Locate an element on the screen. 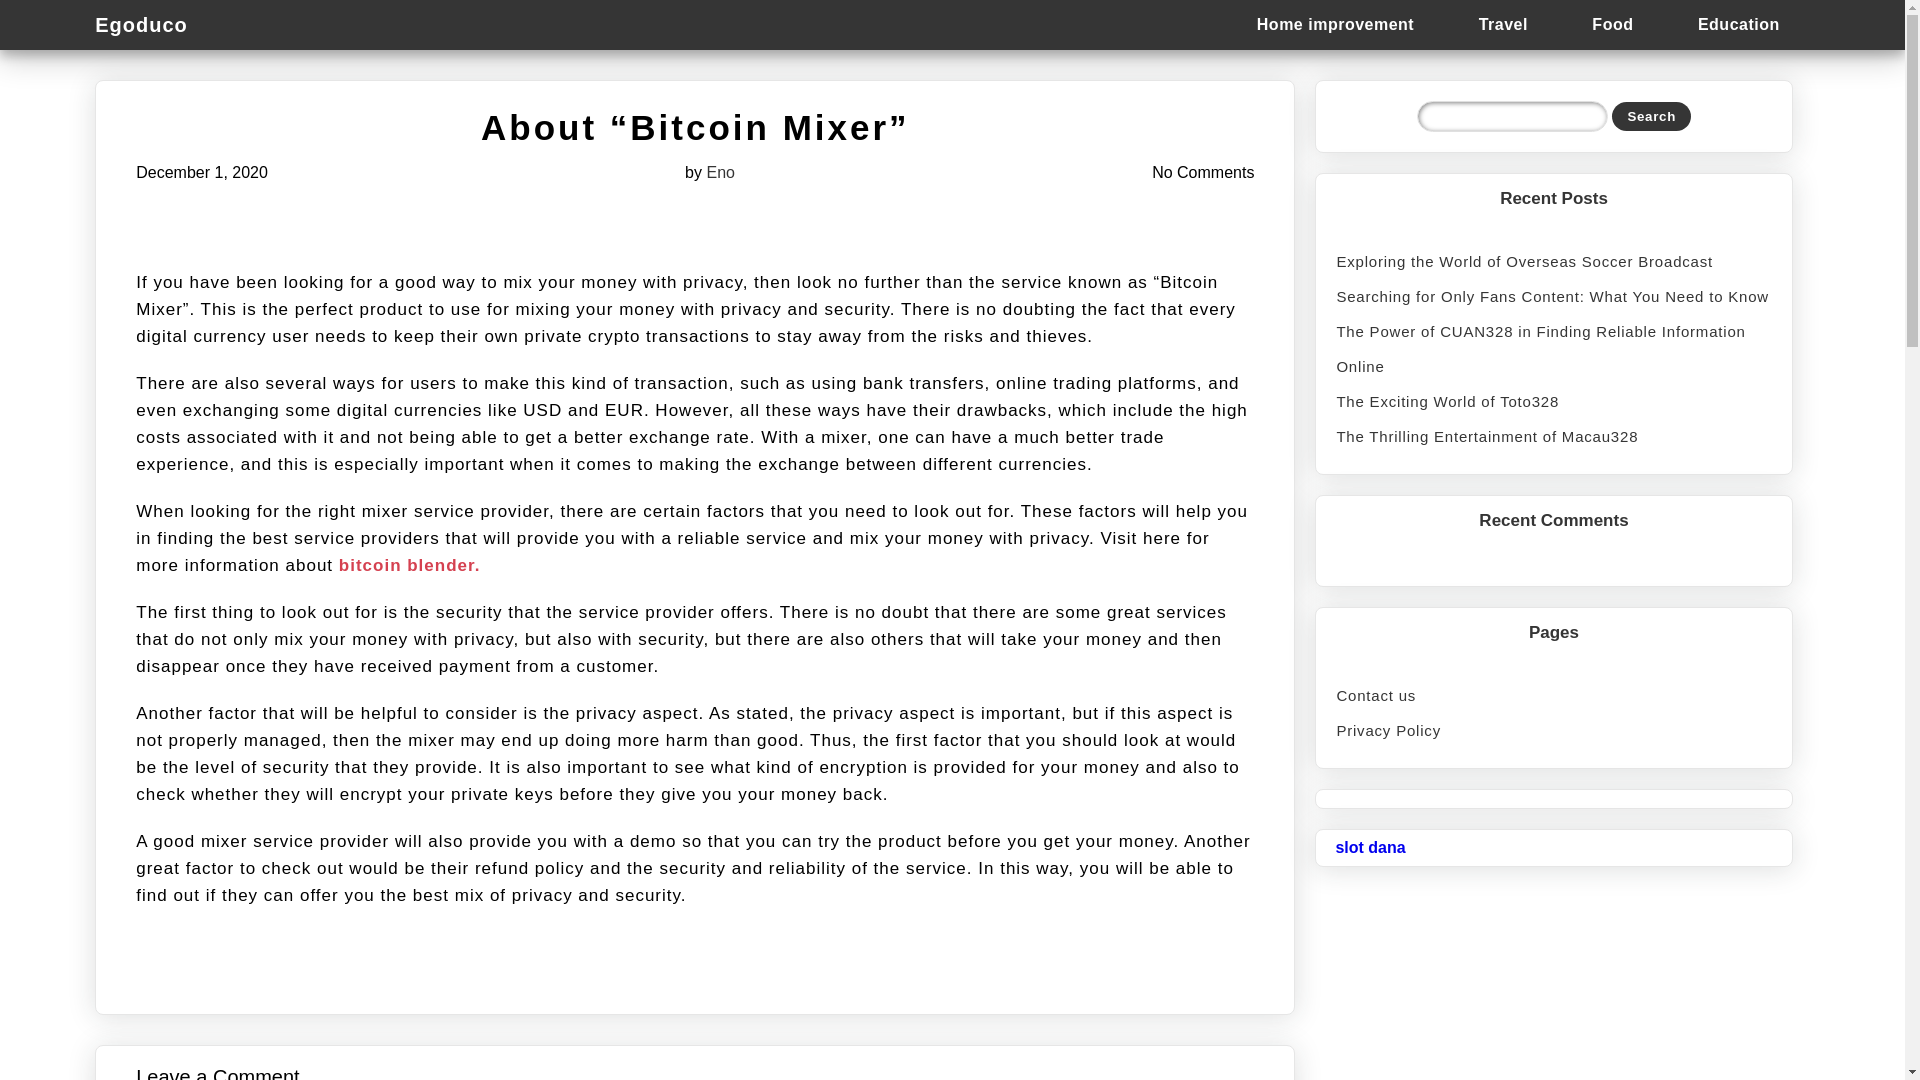 The height and width of the screenshot is (1080, 1920). Exploring the World of Overseas Soccer Broadcast is located at coordinates (1553, 261).